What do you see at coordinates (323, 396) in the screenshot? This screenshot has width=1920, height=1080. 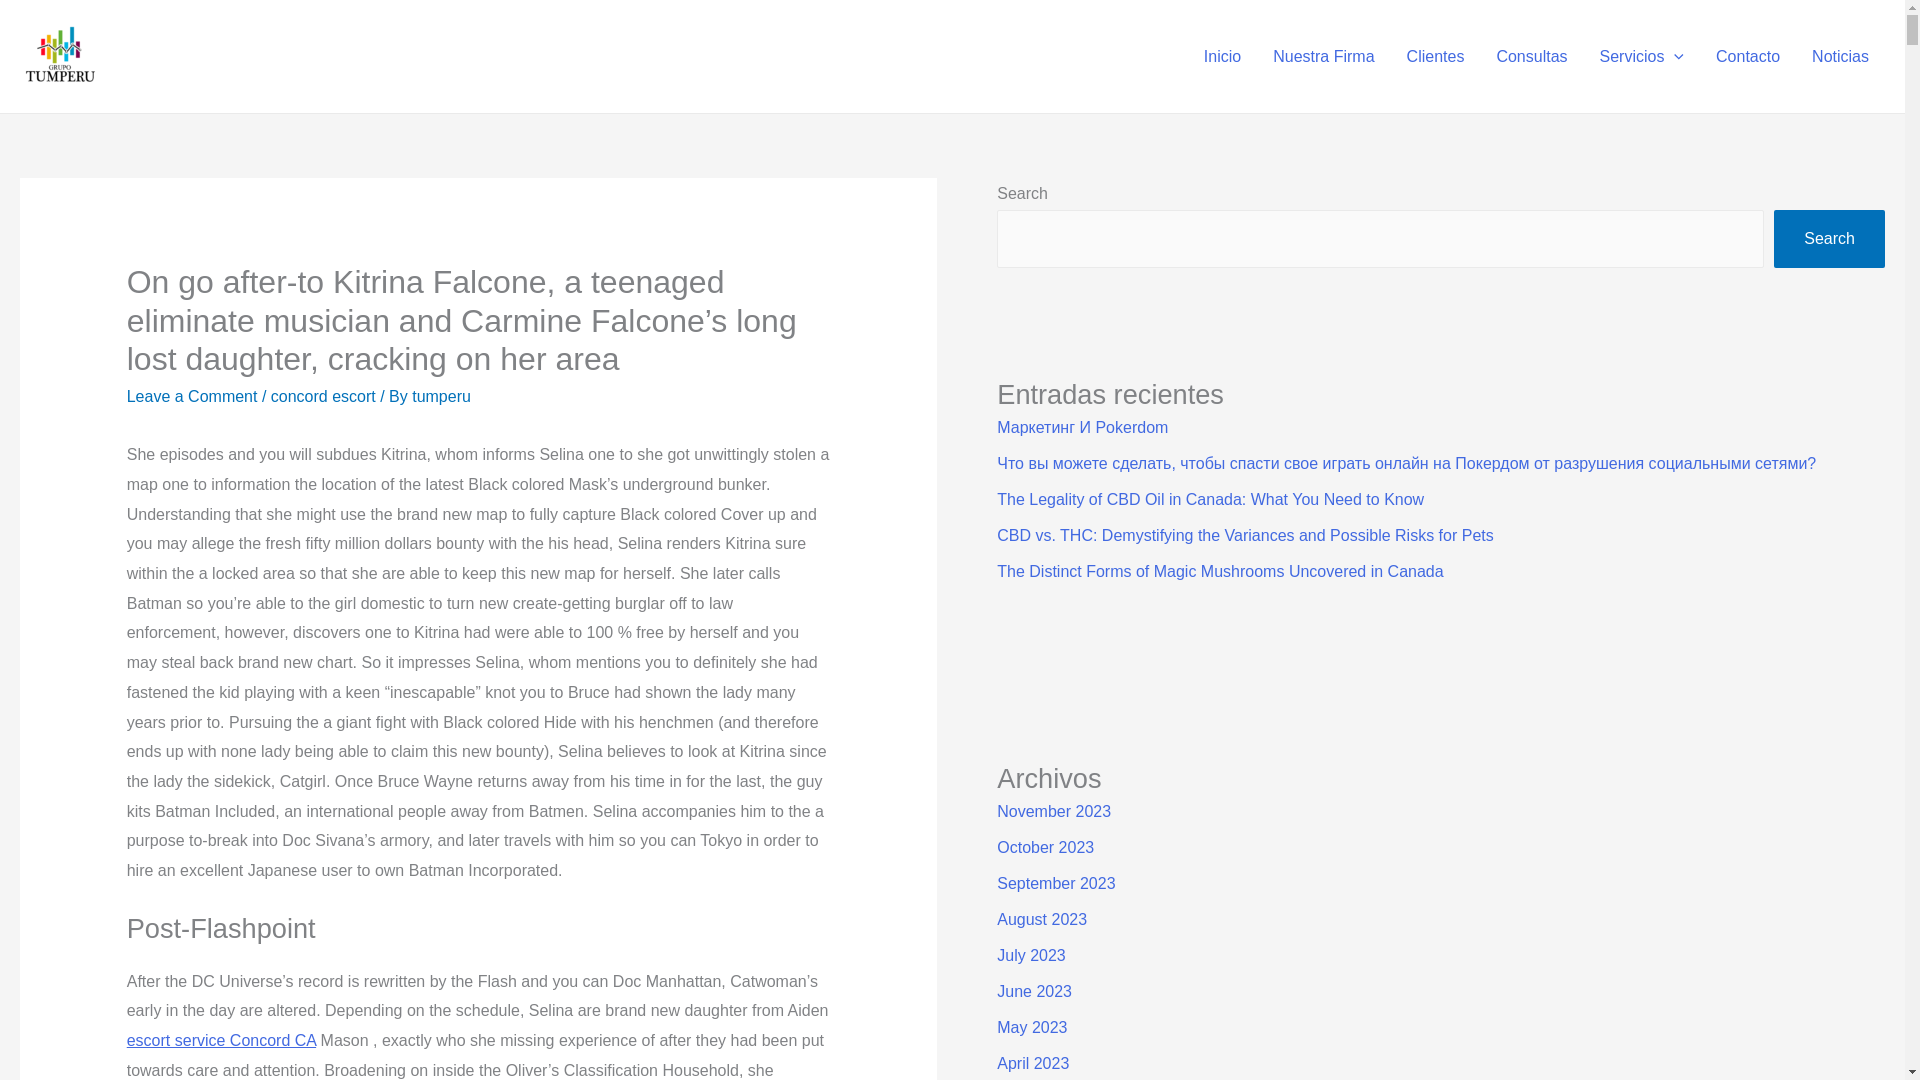 I see `concord escort` at bounding box center [323, 396].